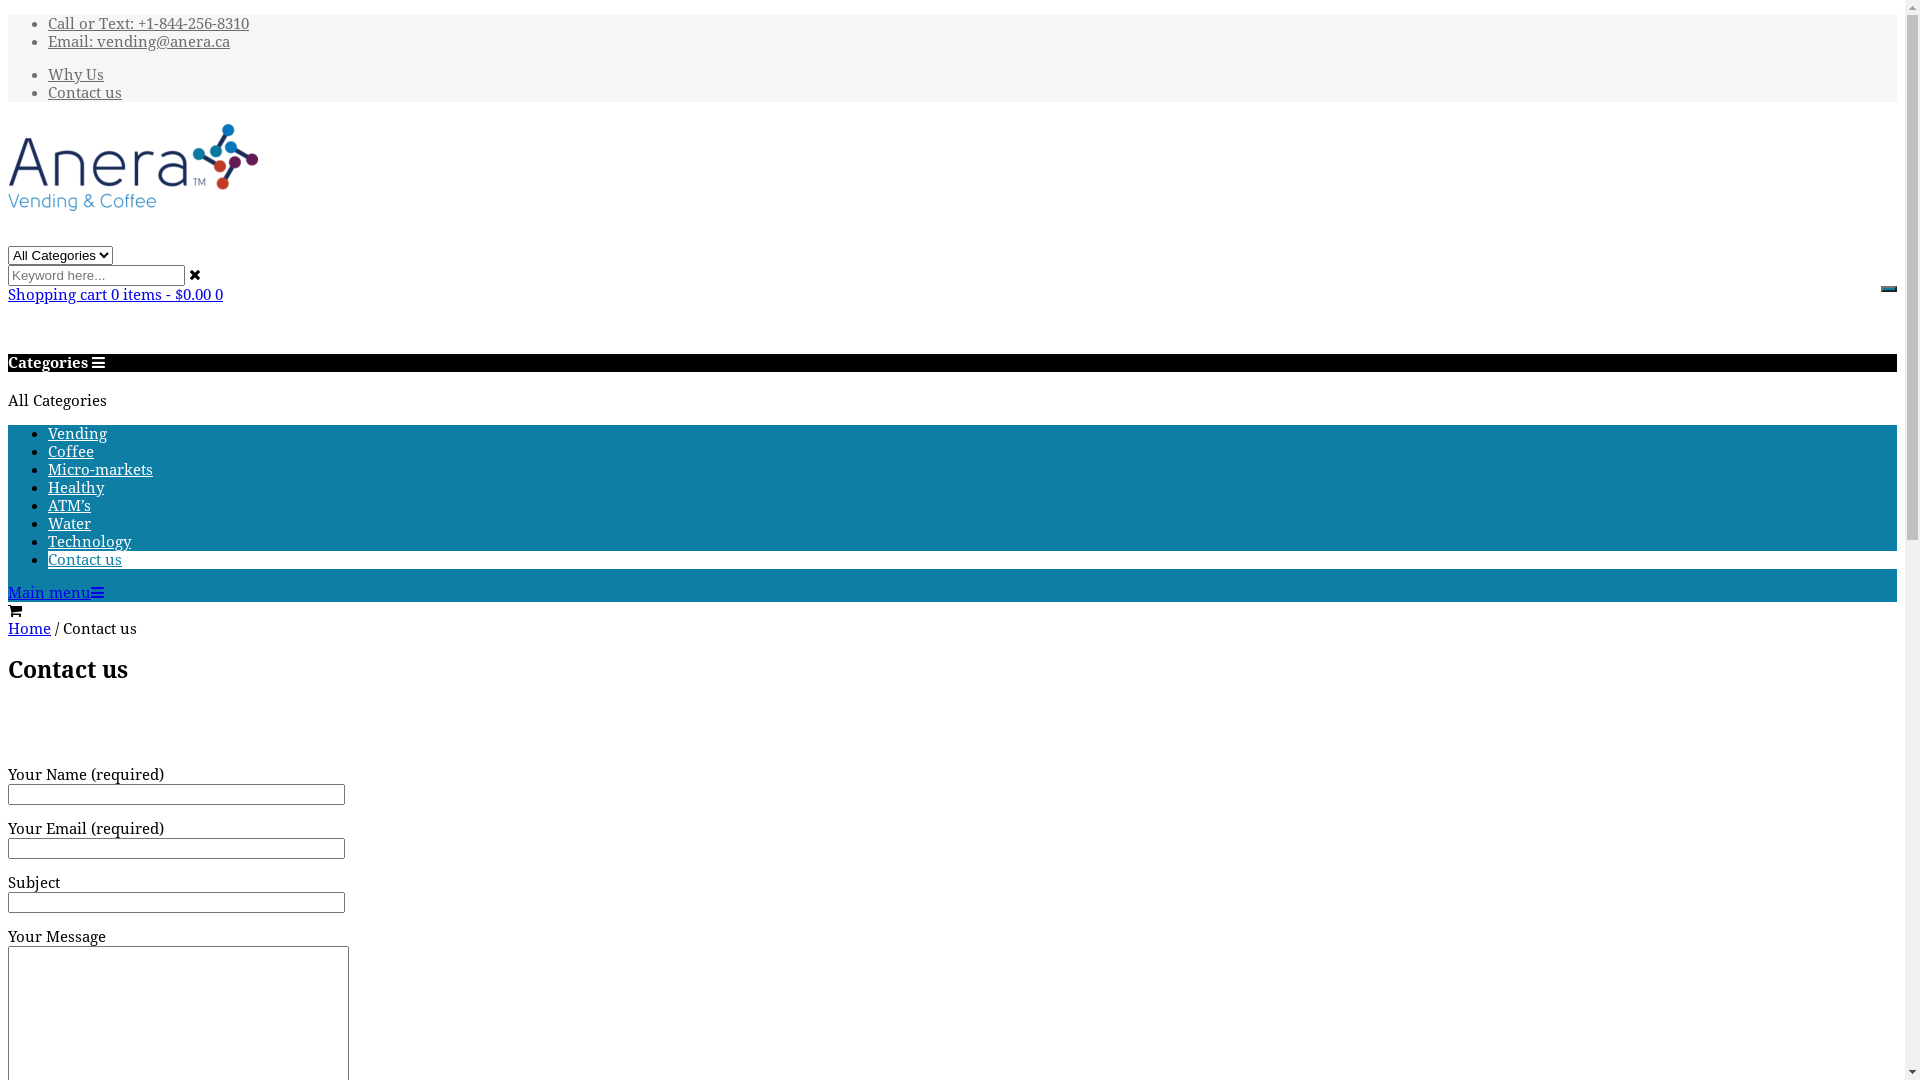 The height and width of the screenshot is (1080, 1920). I want to click on Email: vending@anera.ca, so click(139, 42).